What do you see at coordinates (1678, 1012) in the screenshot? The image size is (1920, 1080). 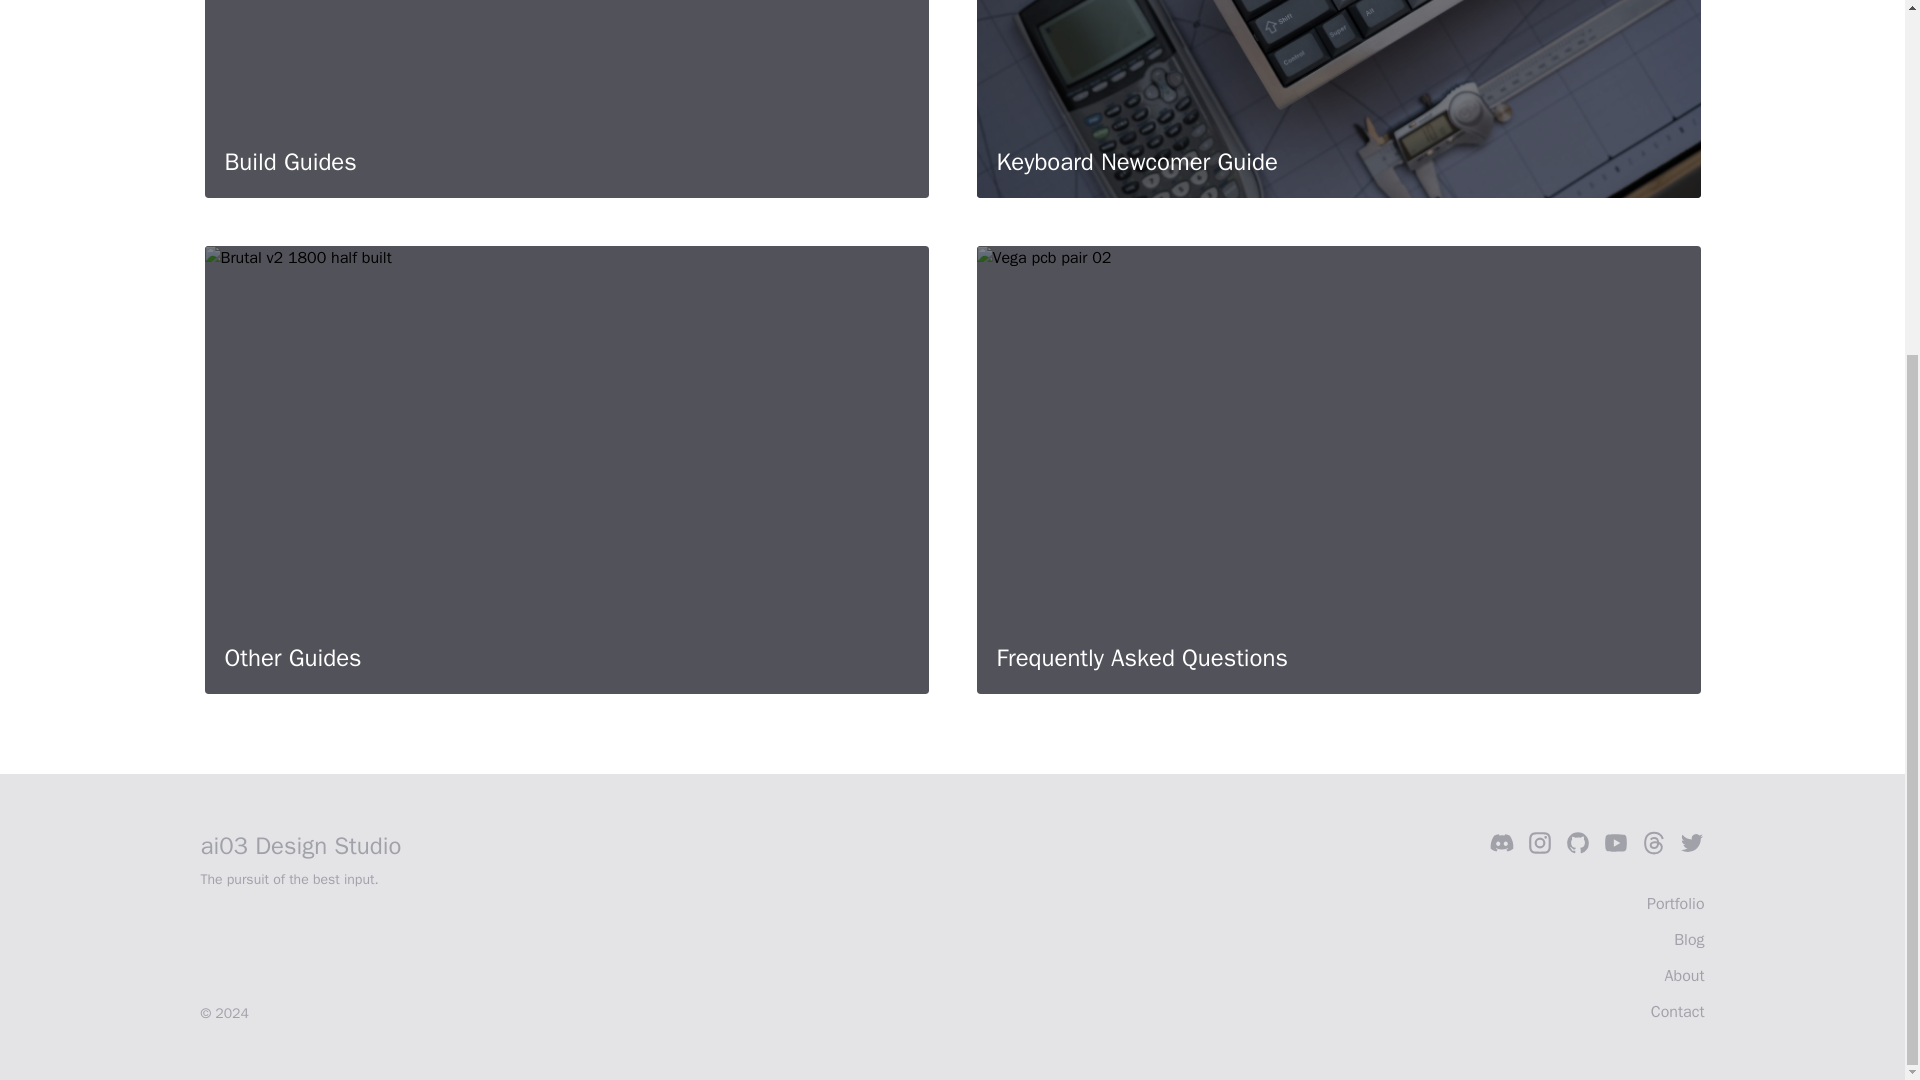 I see `Contact` at bounding box center [1678, 1012].